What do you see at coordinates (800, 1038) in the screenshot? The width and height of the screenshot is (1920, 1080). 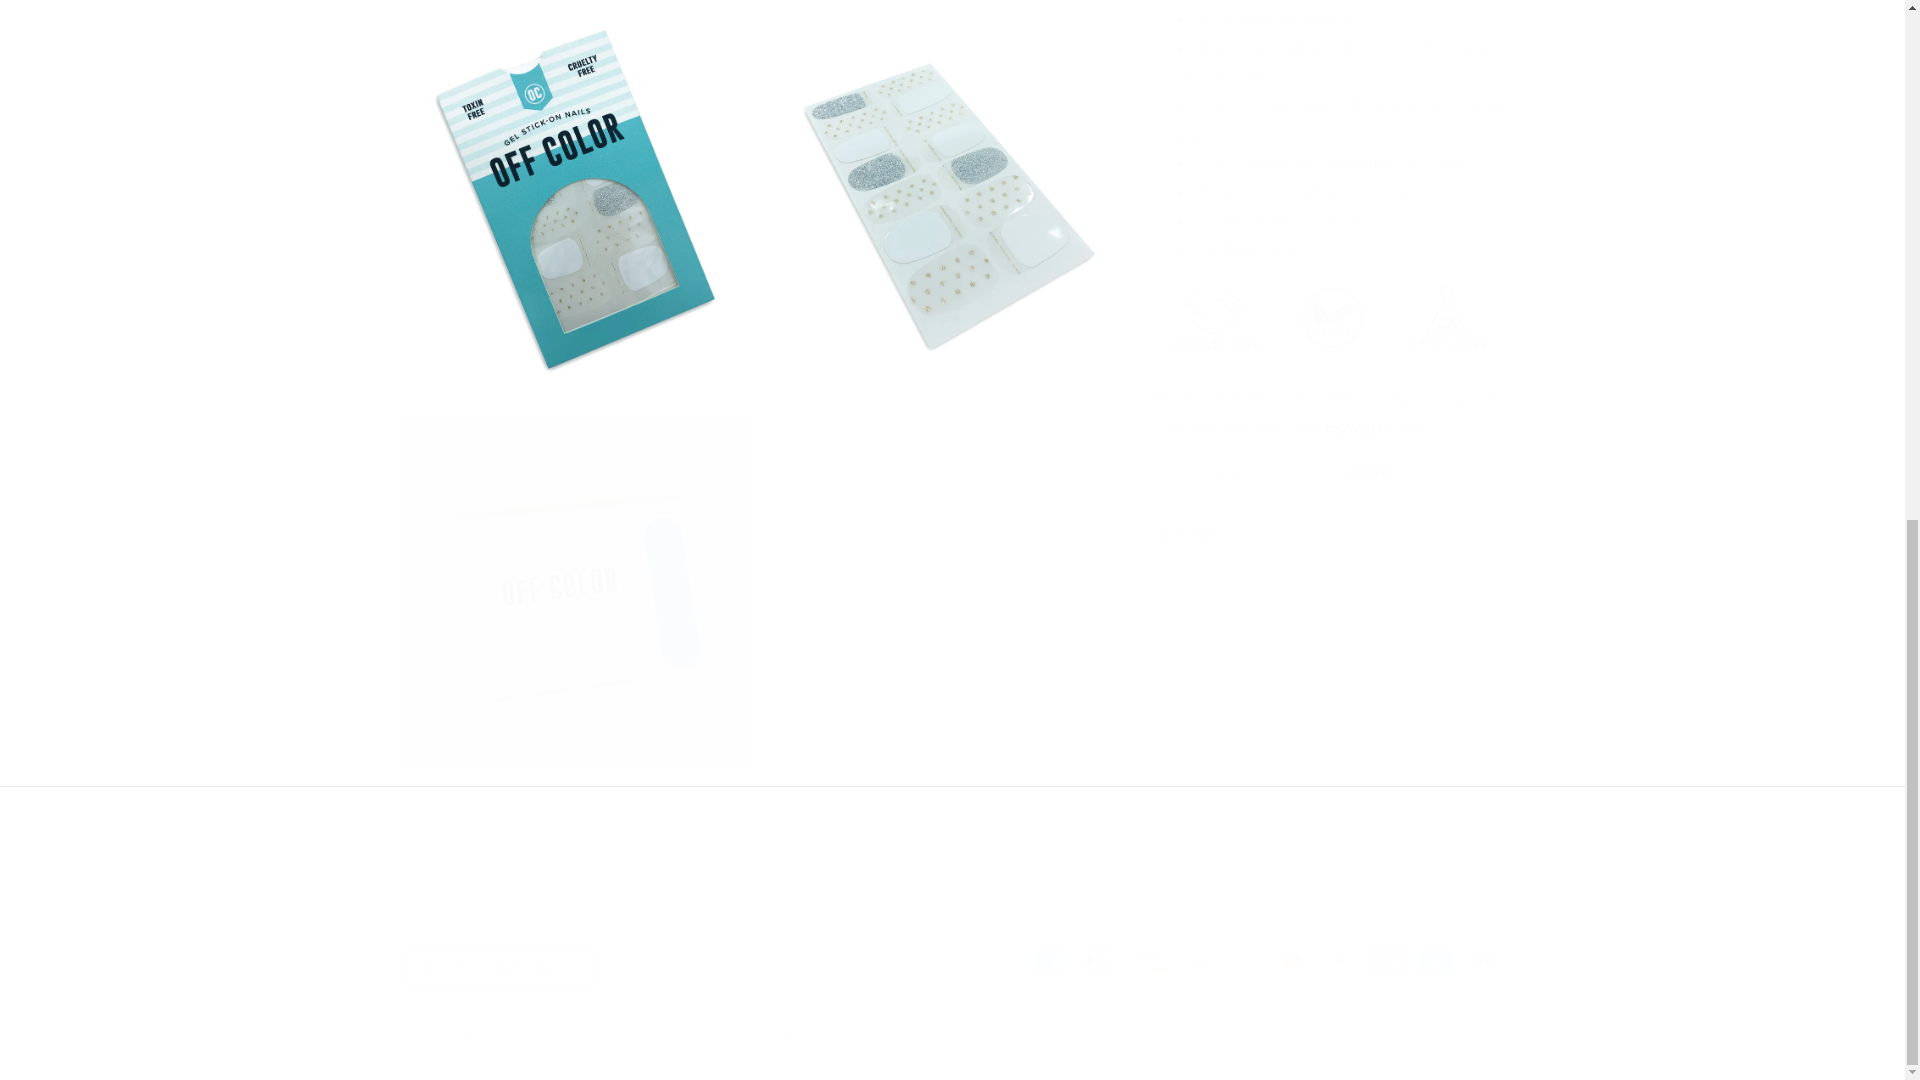 I see `Privacy policy` at bounding box center [800, 1038].